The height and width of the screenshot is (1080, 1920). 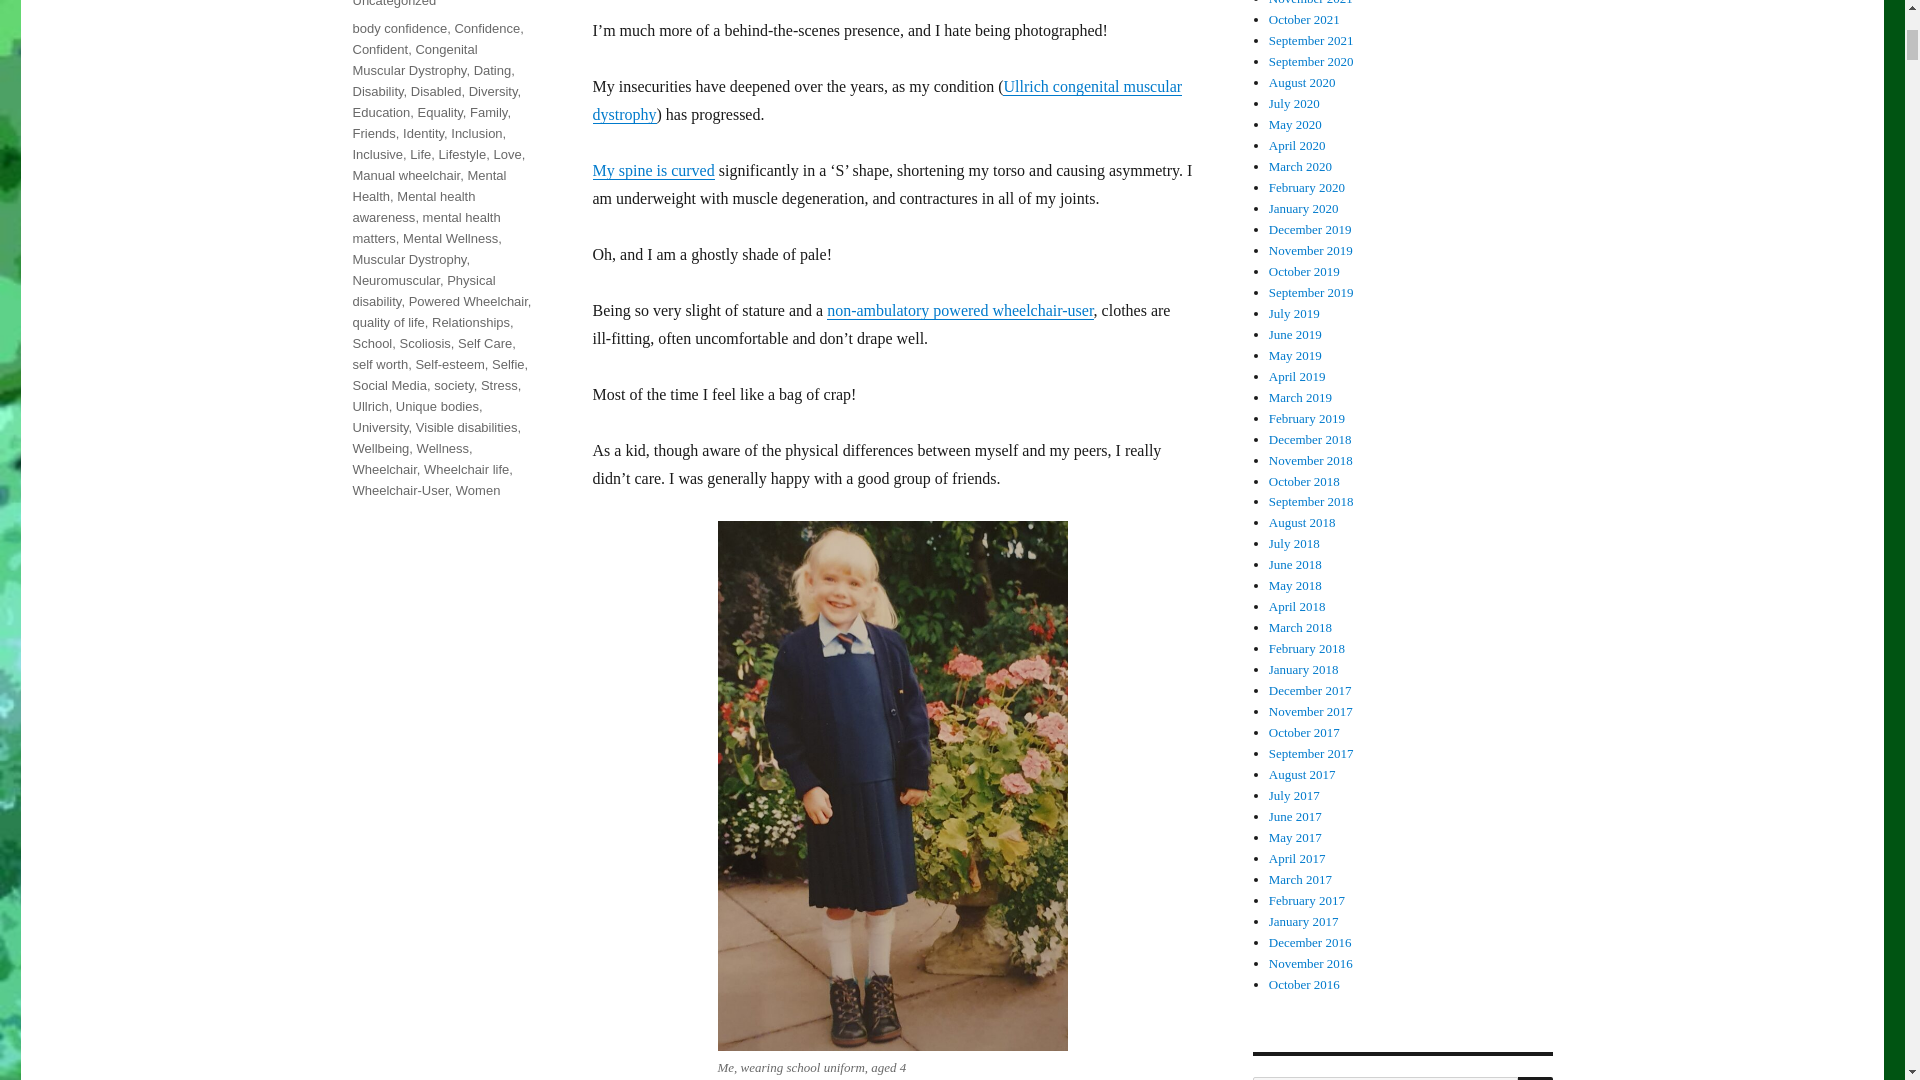 What do you see at coordinates (377, 154) in the screenshot?
I see `Inclusive` at bounding box center [377, 154].